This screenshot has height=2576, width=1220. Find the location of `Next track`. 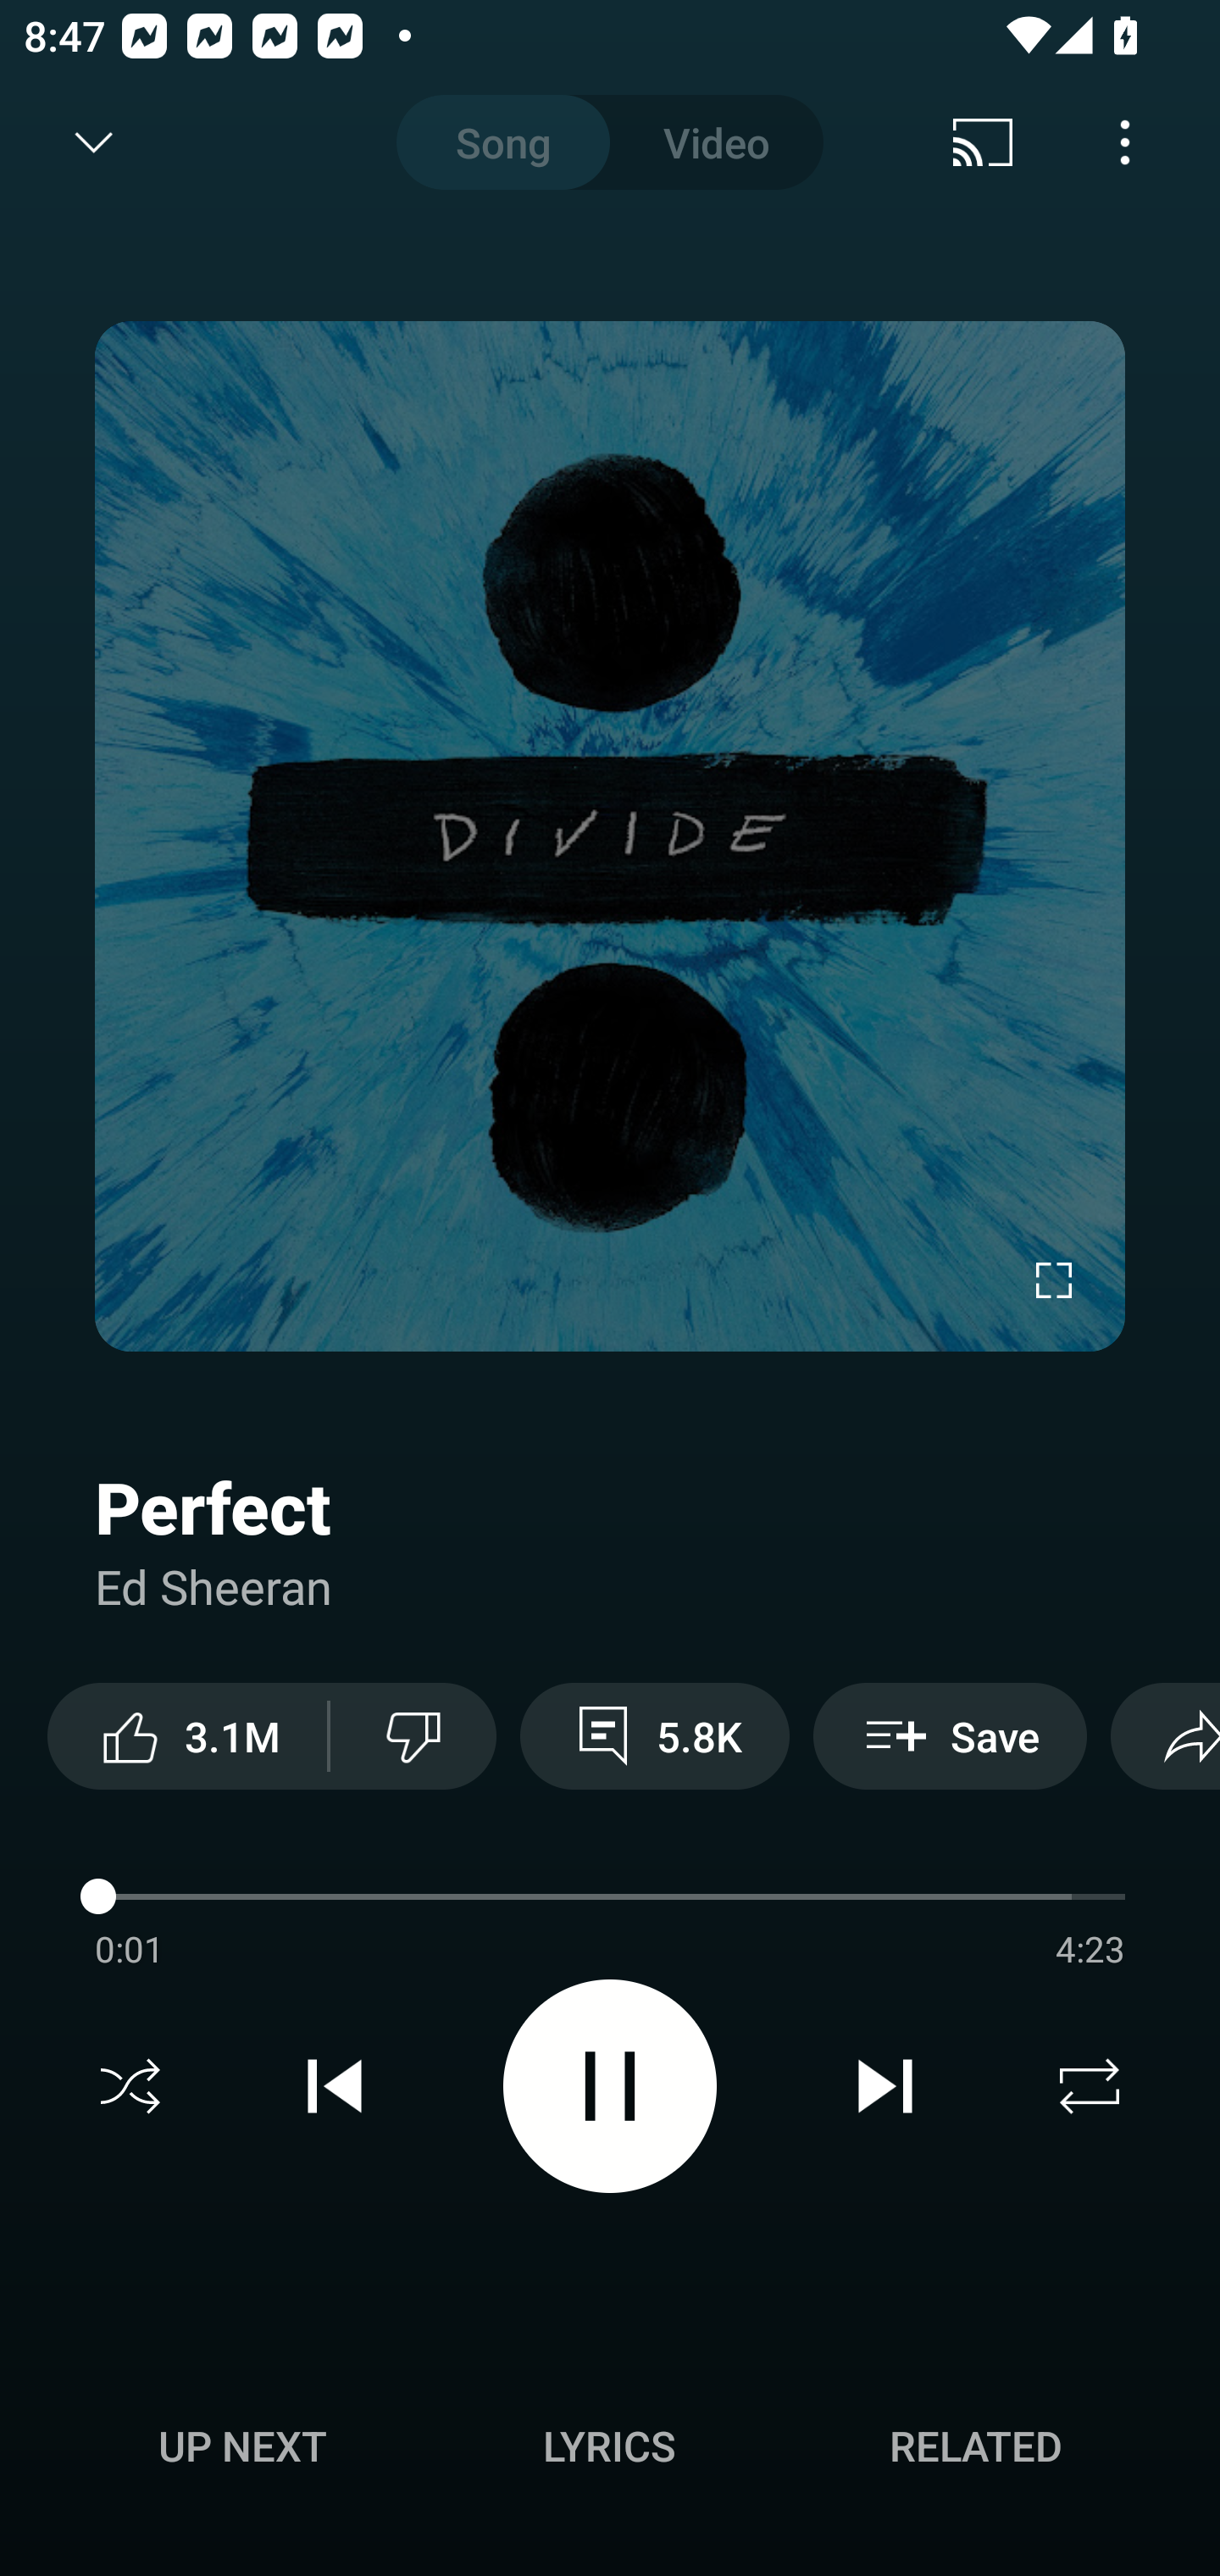

Next track is located at coordinates (884, 2086).